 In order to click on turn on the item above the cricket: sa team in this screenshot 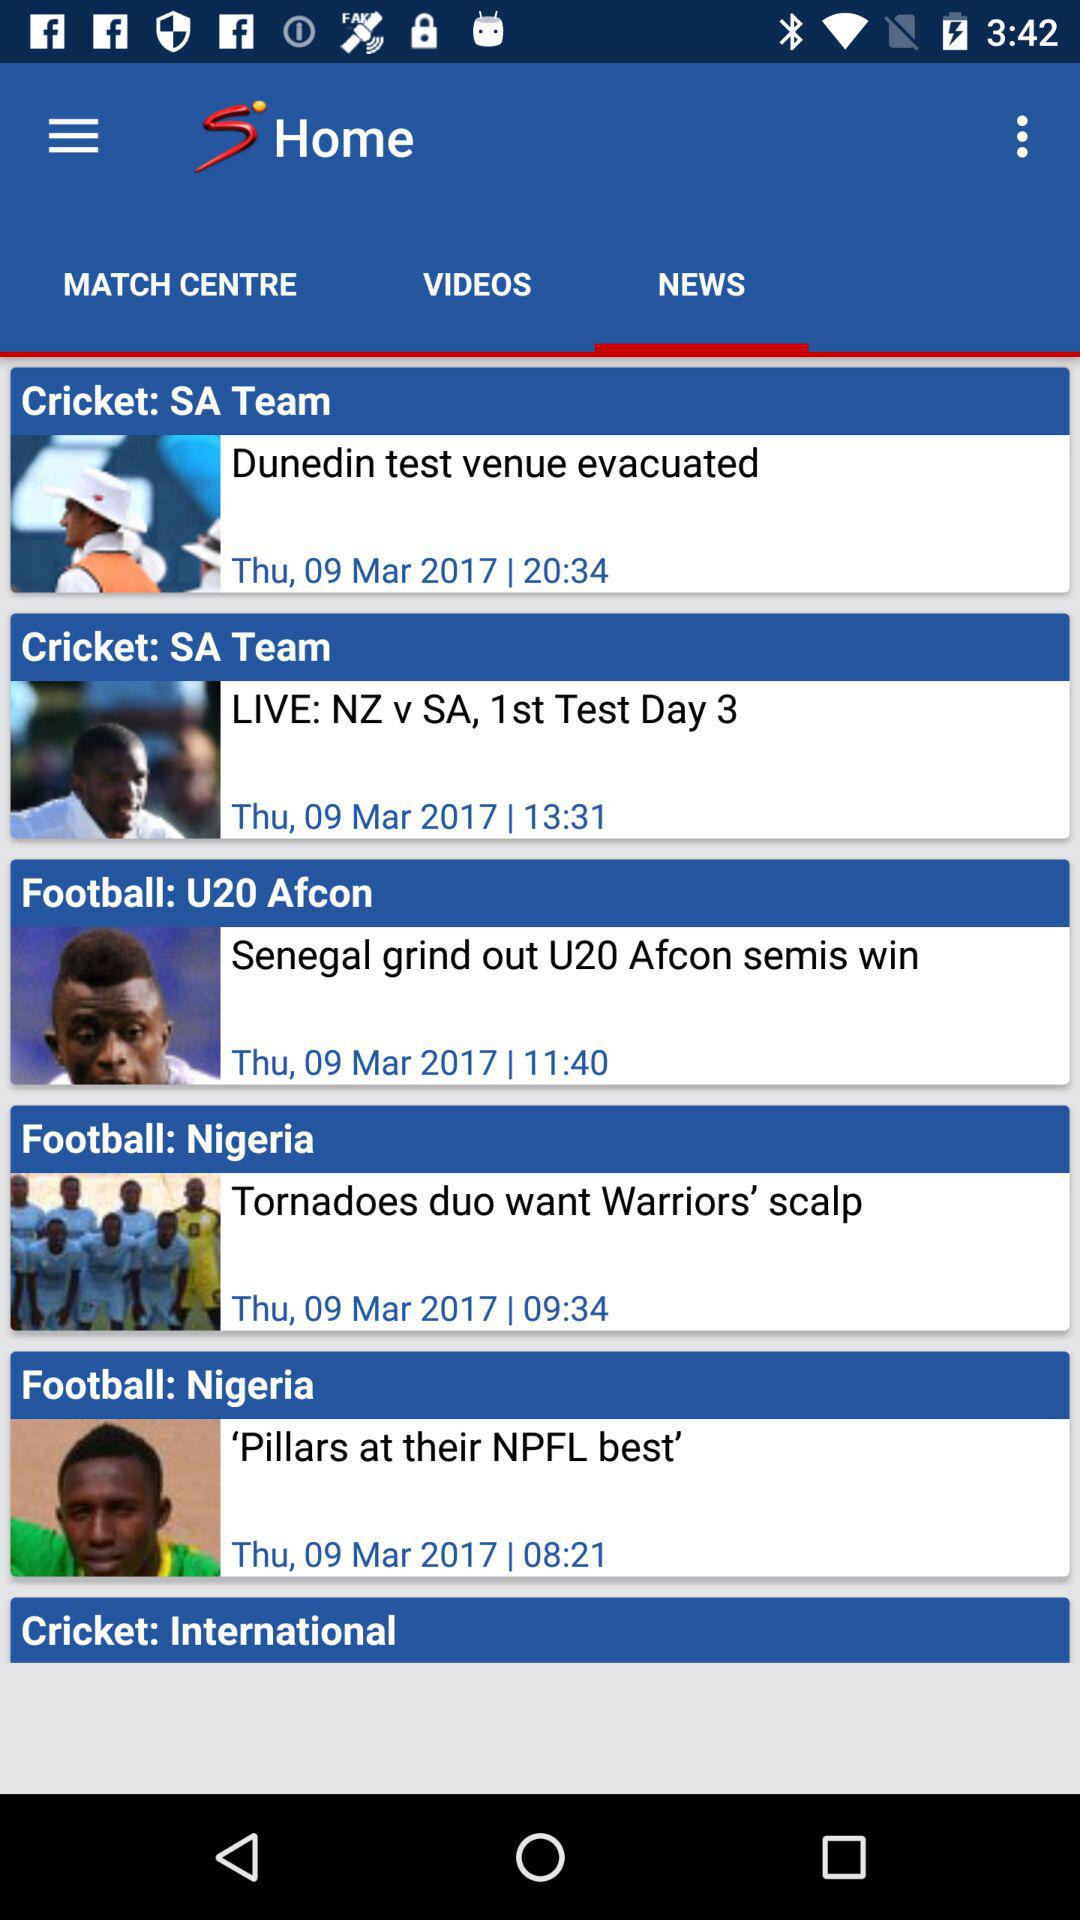, I will do `click(477, 283)`.